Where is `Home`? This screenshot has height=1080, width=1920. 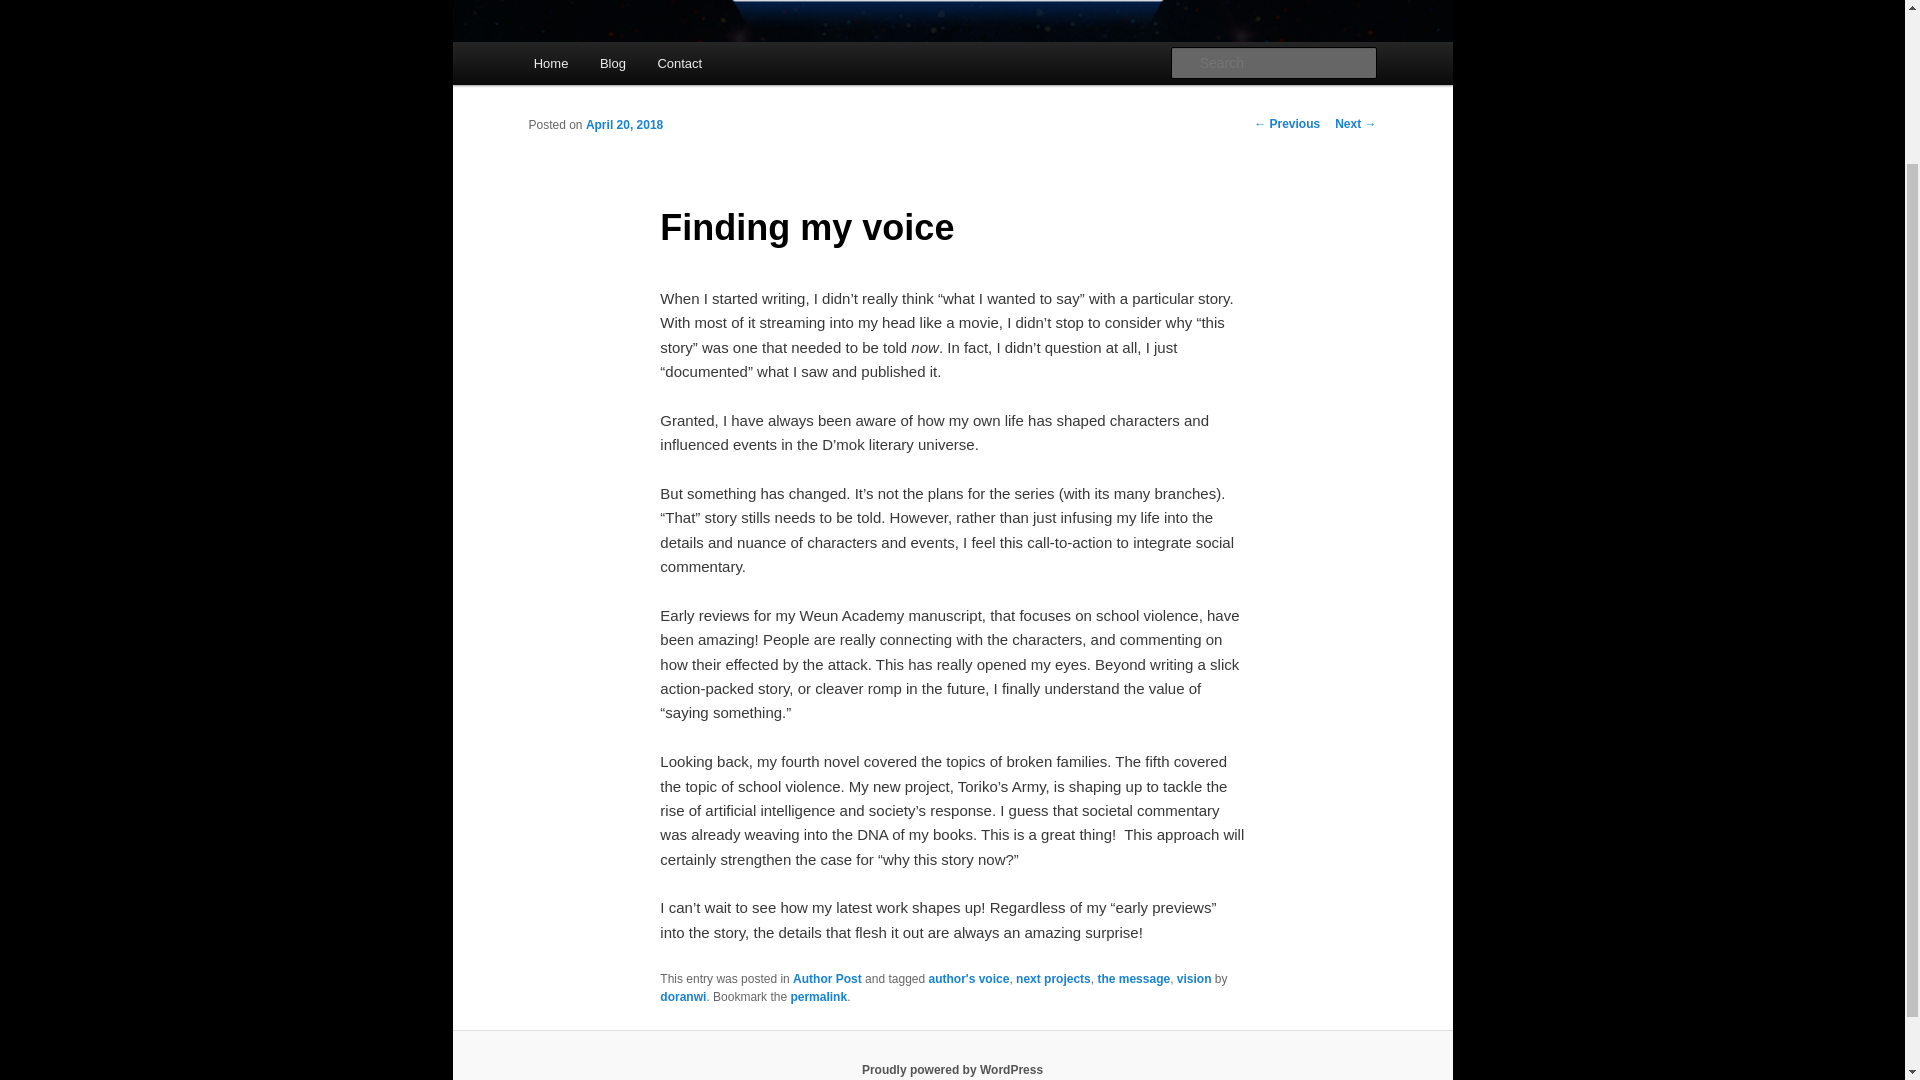 Home is located at coordinates (550, 64).